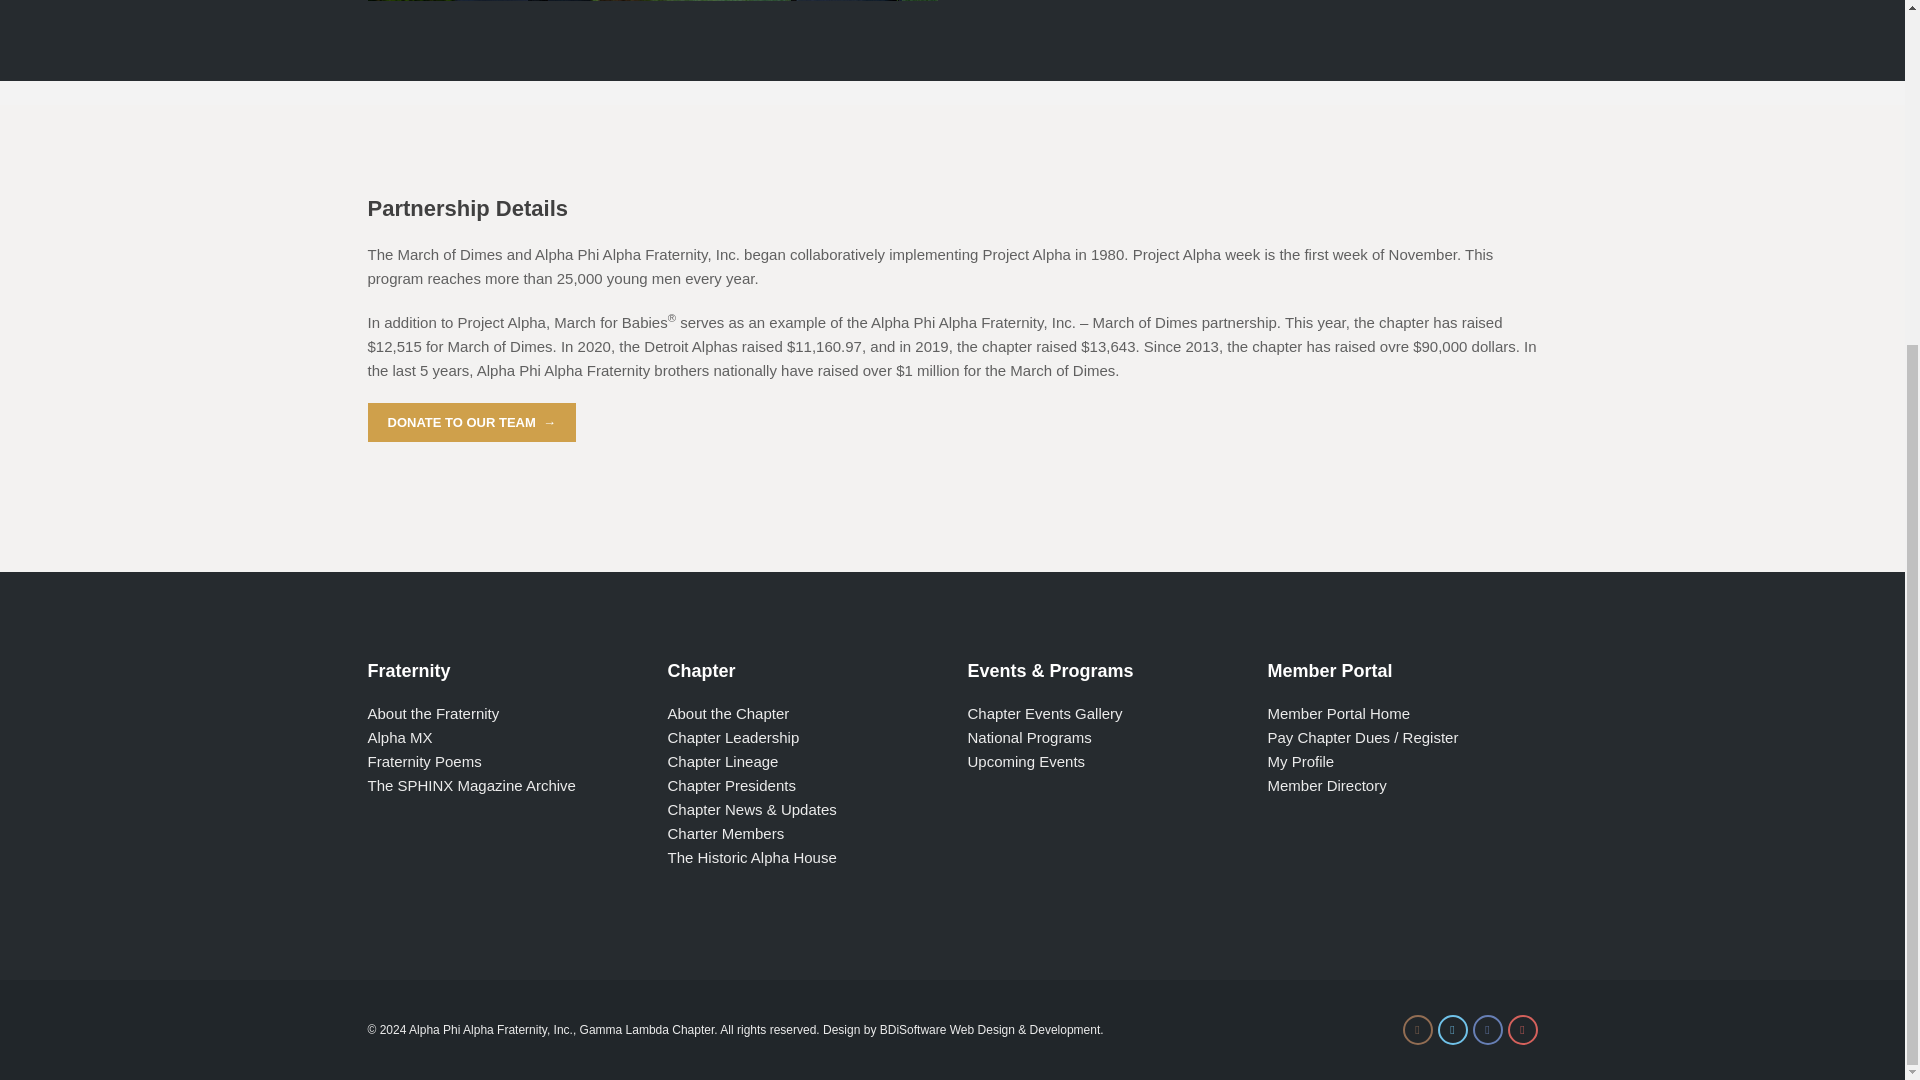  What do you see at coordinates (724, 761) in the screenshot?
I see `Chapter Lineage` at bounding box center [724, 761].